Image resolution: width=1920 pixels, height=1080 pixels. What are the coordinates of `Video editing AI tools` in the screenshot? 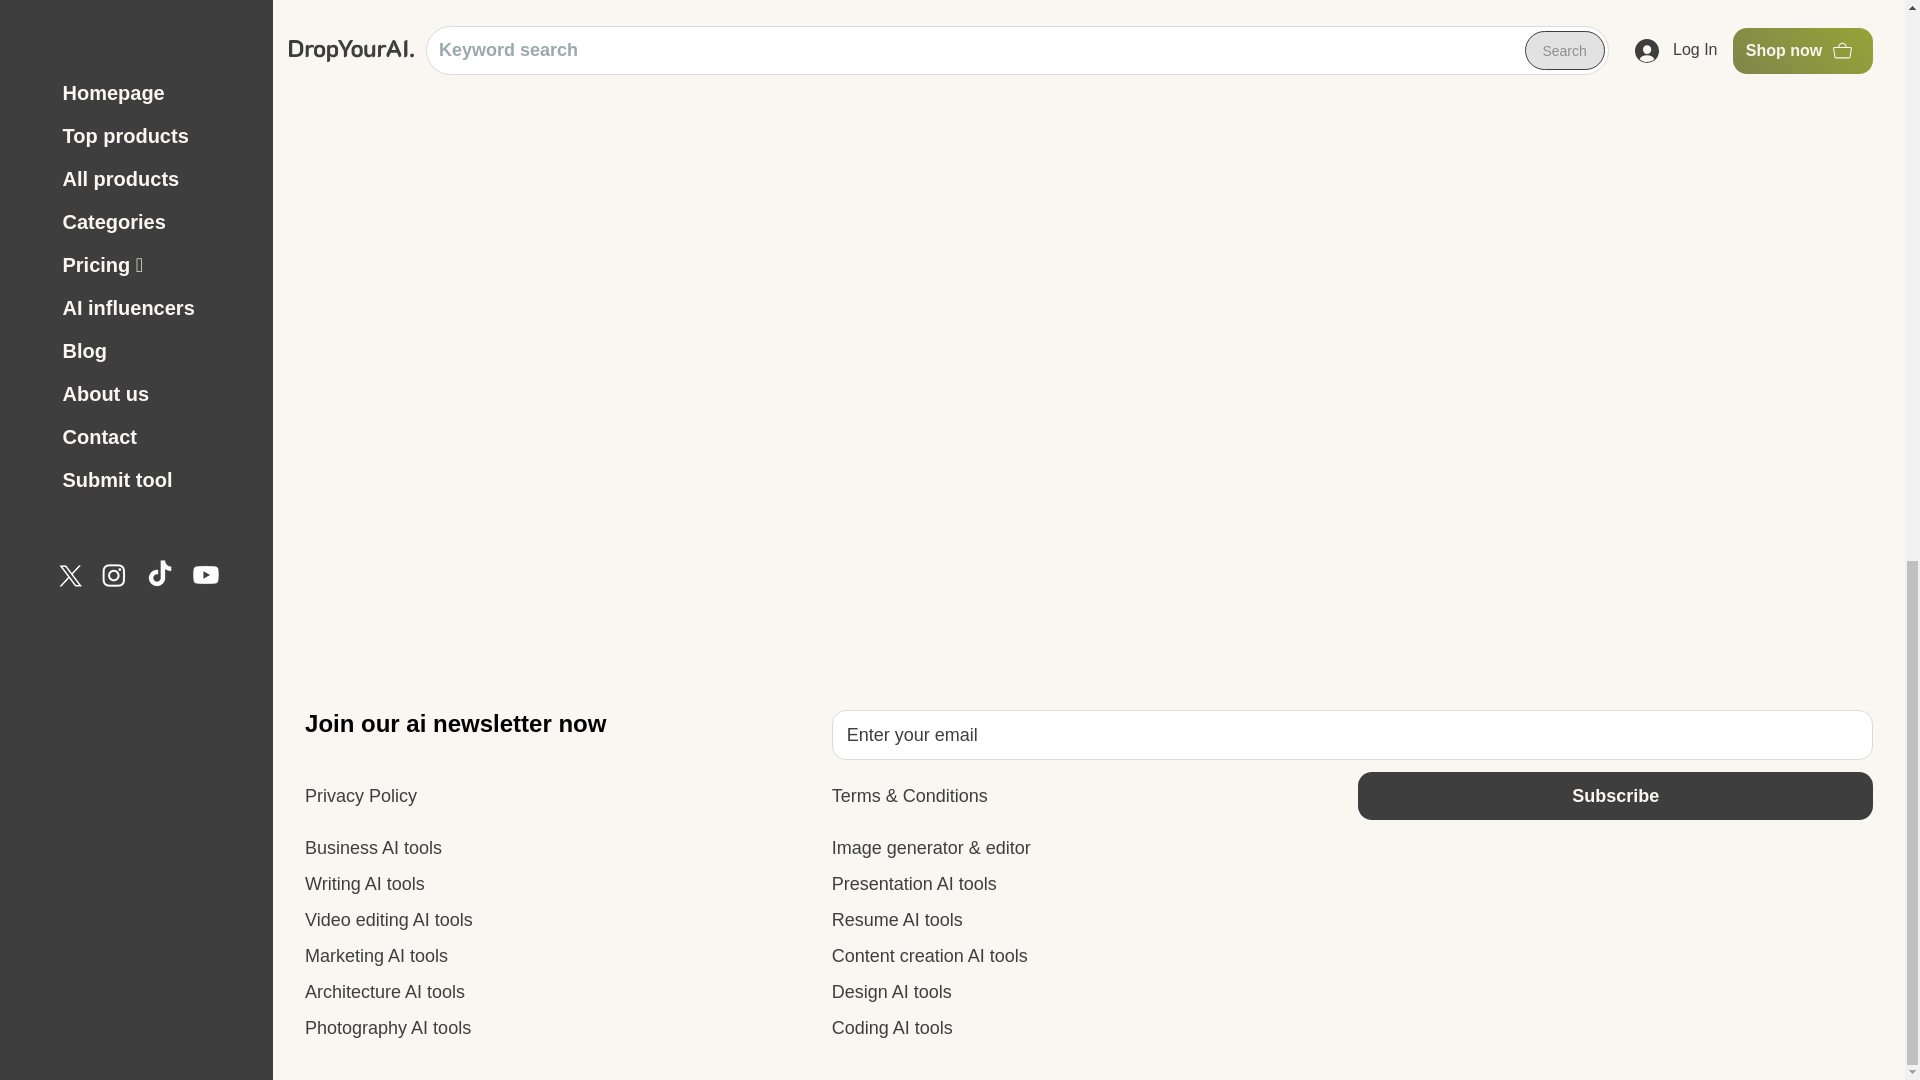 It's located at (388, 920).